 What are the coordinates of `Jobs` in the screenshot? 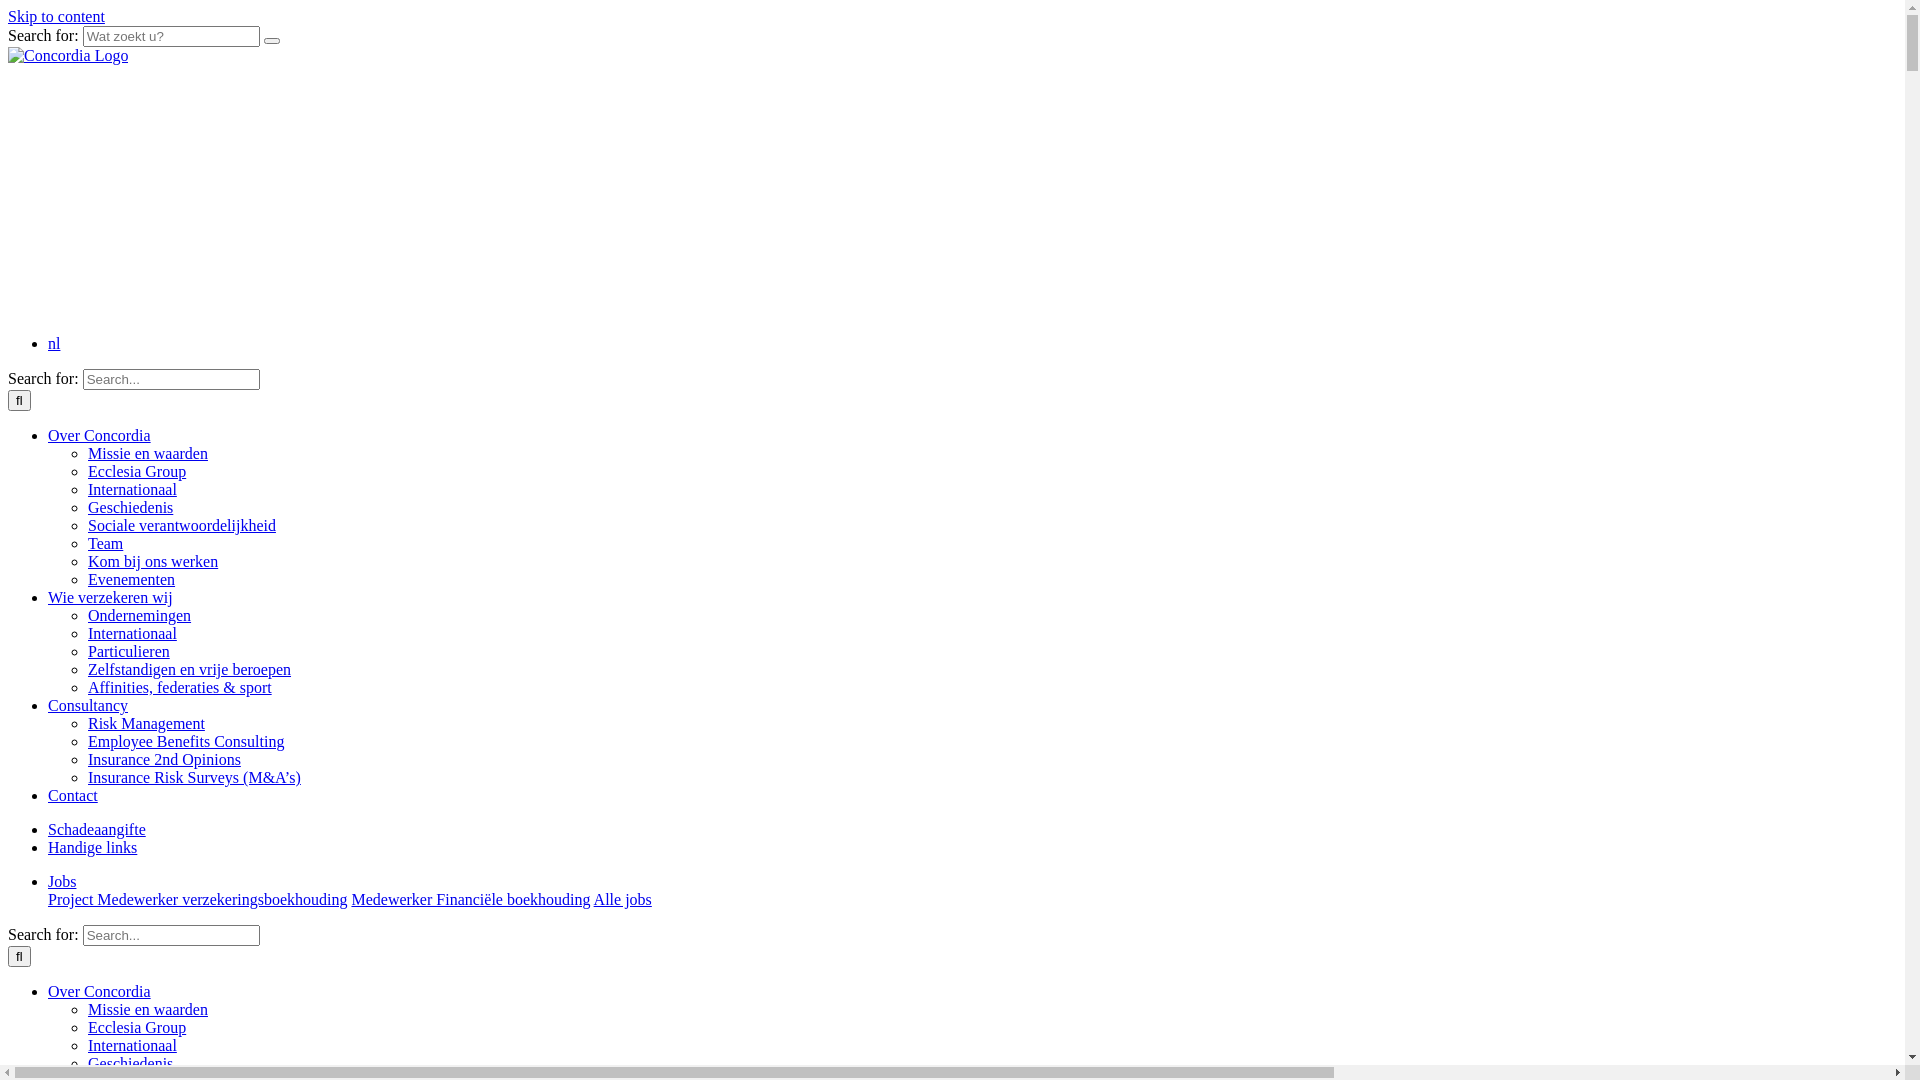 It's located at (62, 882).